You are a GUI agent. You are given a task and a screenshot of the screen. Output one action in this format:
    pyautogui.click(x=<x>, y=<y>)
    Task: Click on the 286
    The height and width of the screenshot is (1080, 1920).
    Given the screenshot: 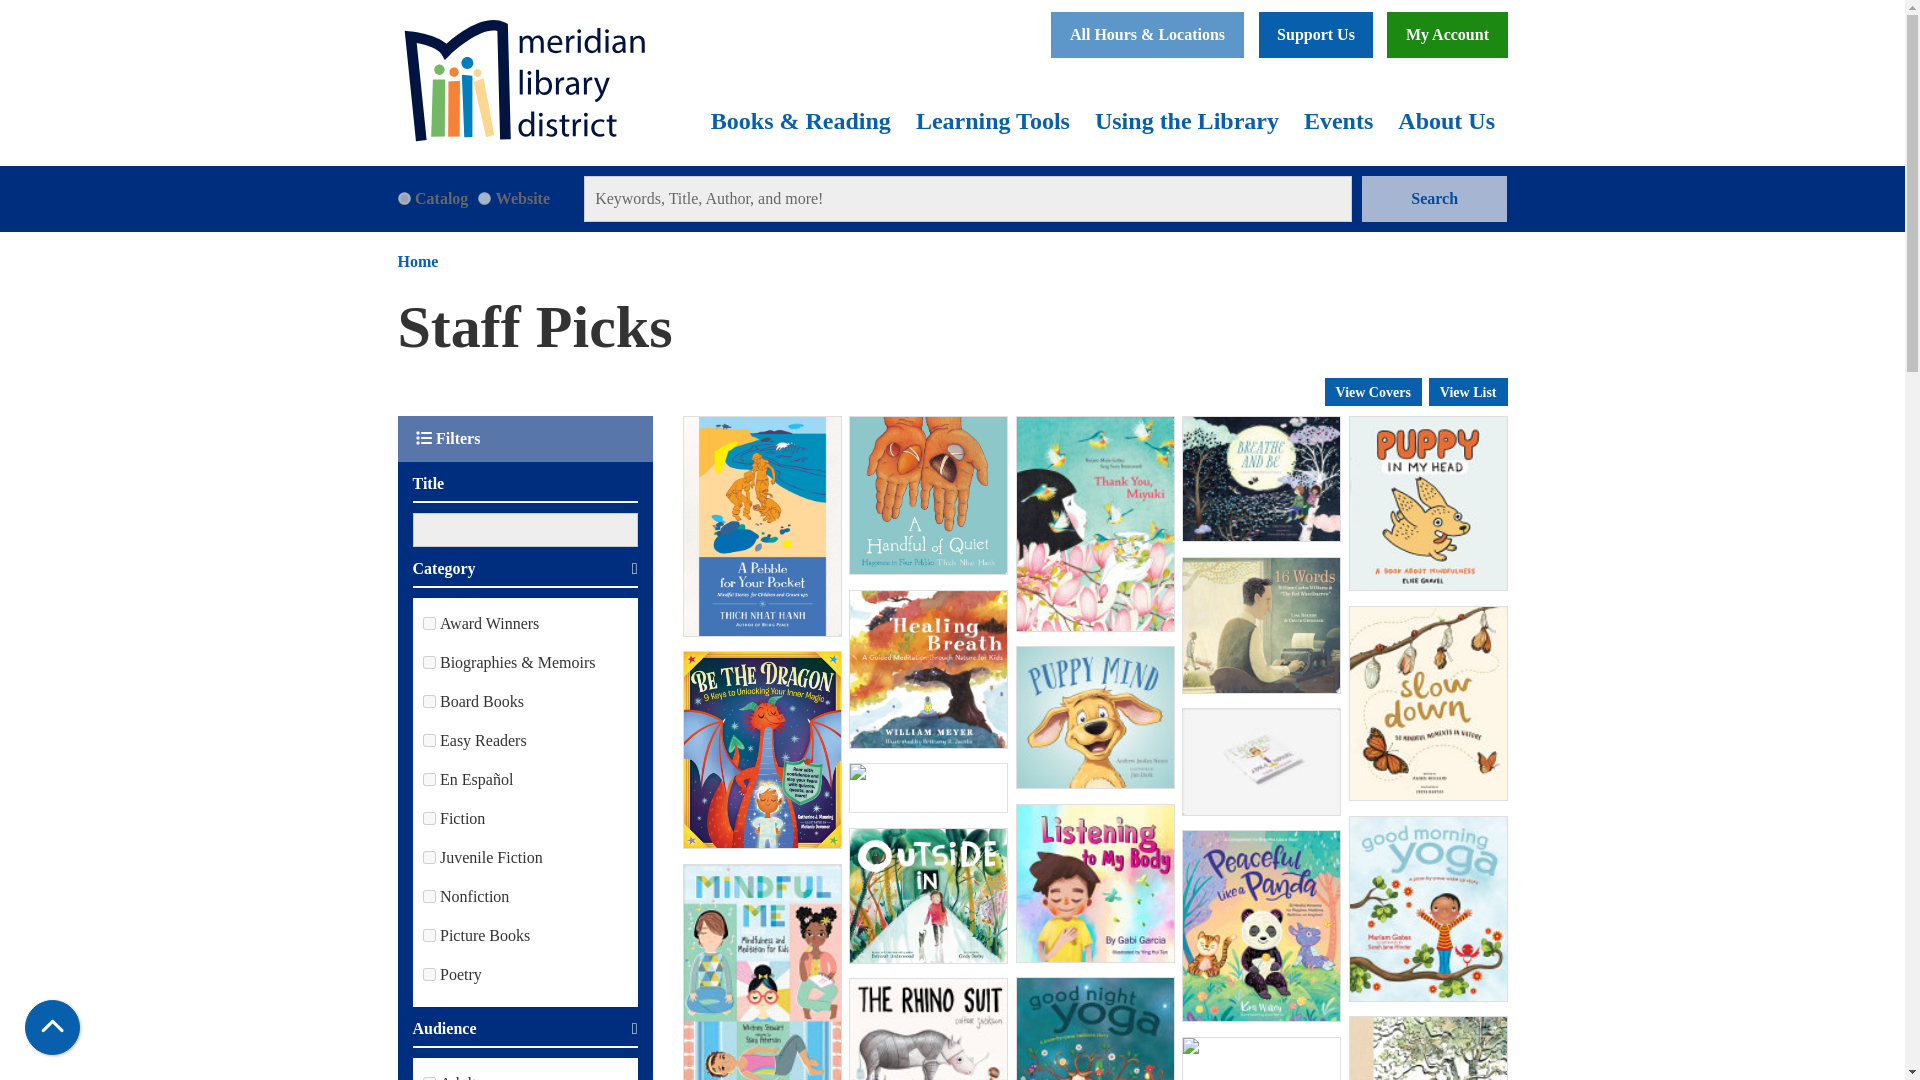 What is the action you would take?
    pyautogui.click(x=428, y=896)
    